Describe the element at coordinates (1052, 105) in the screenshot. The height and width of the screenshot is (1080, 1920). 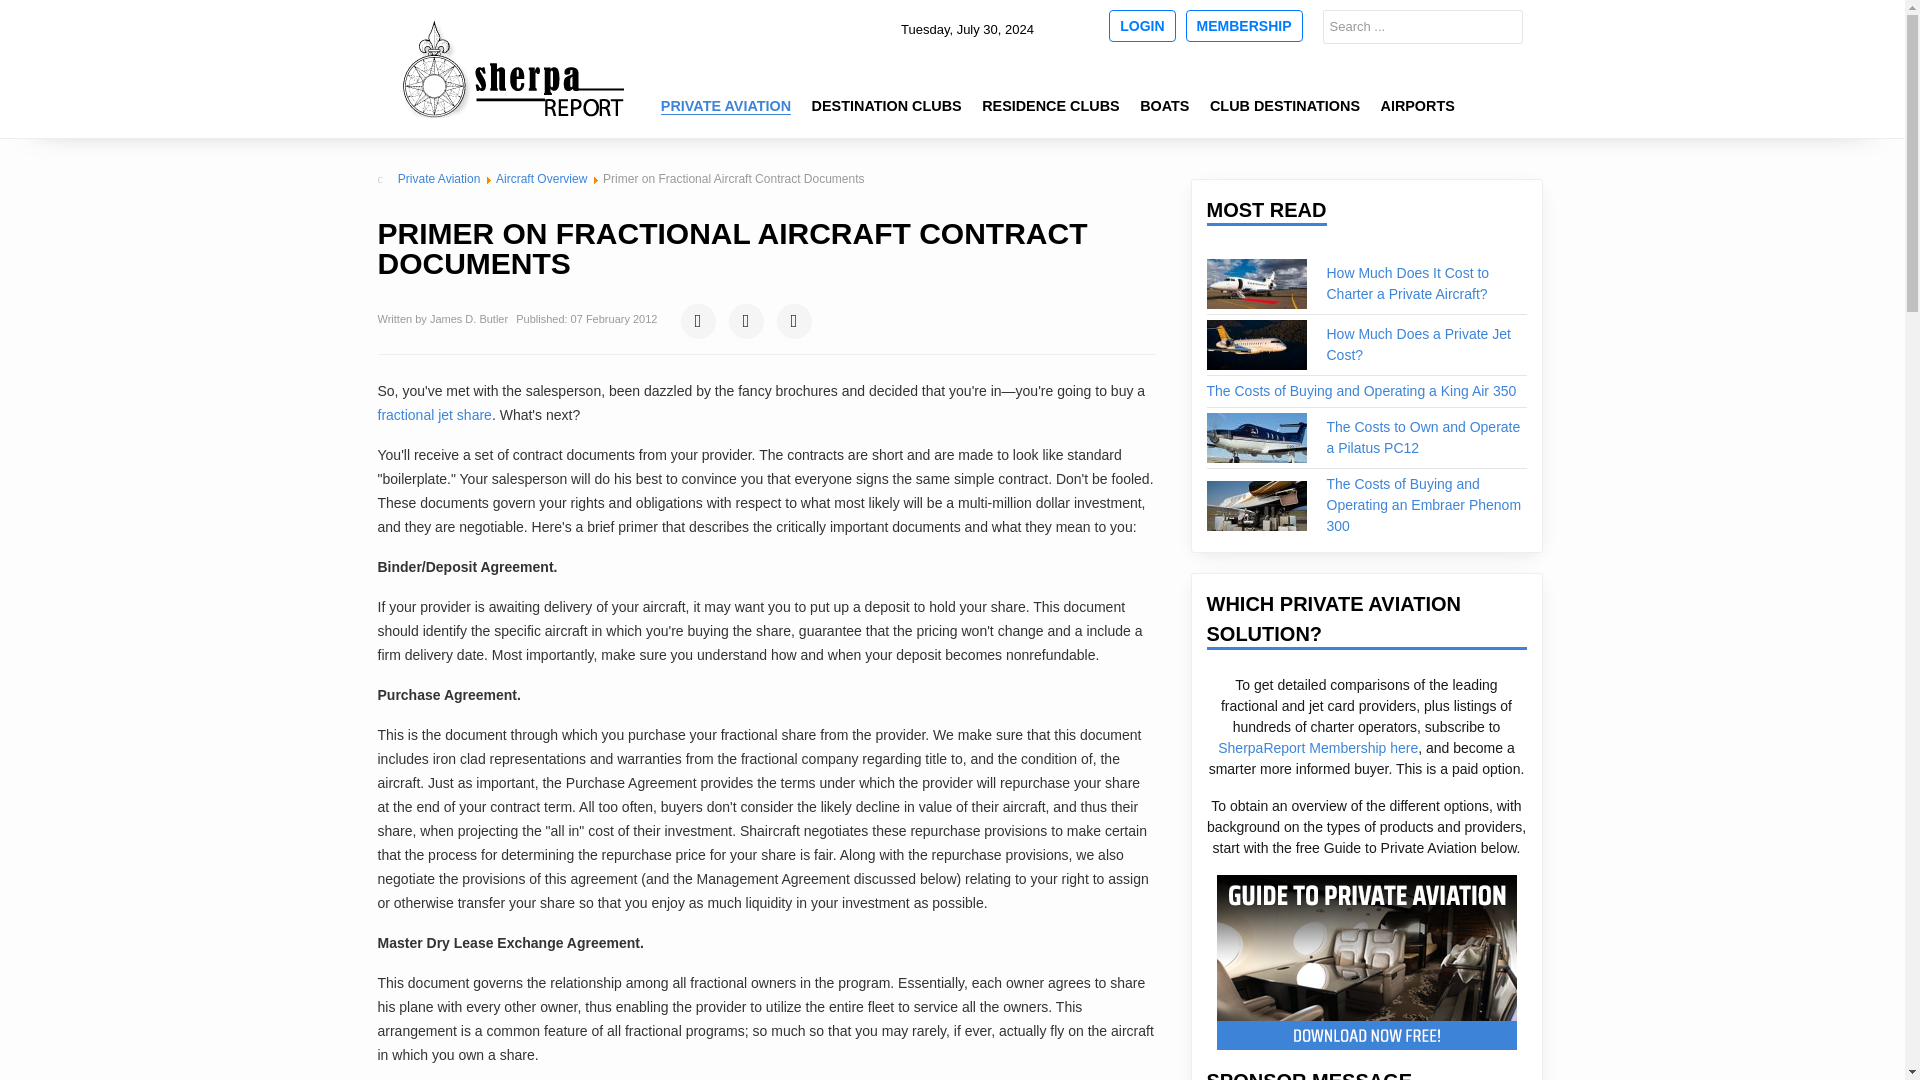
I see `RESIDENCE CLUBS` at that location.